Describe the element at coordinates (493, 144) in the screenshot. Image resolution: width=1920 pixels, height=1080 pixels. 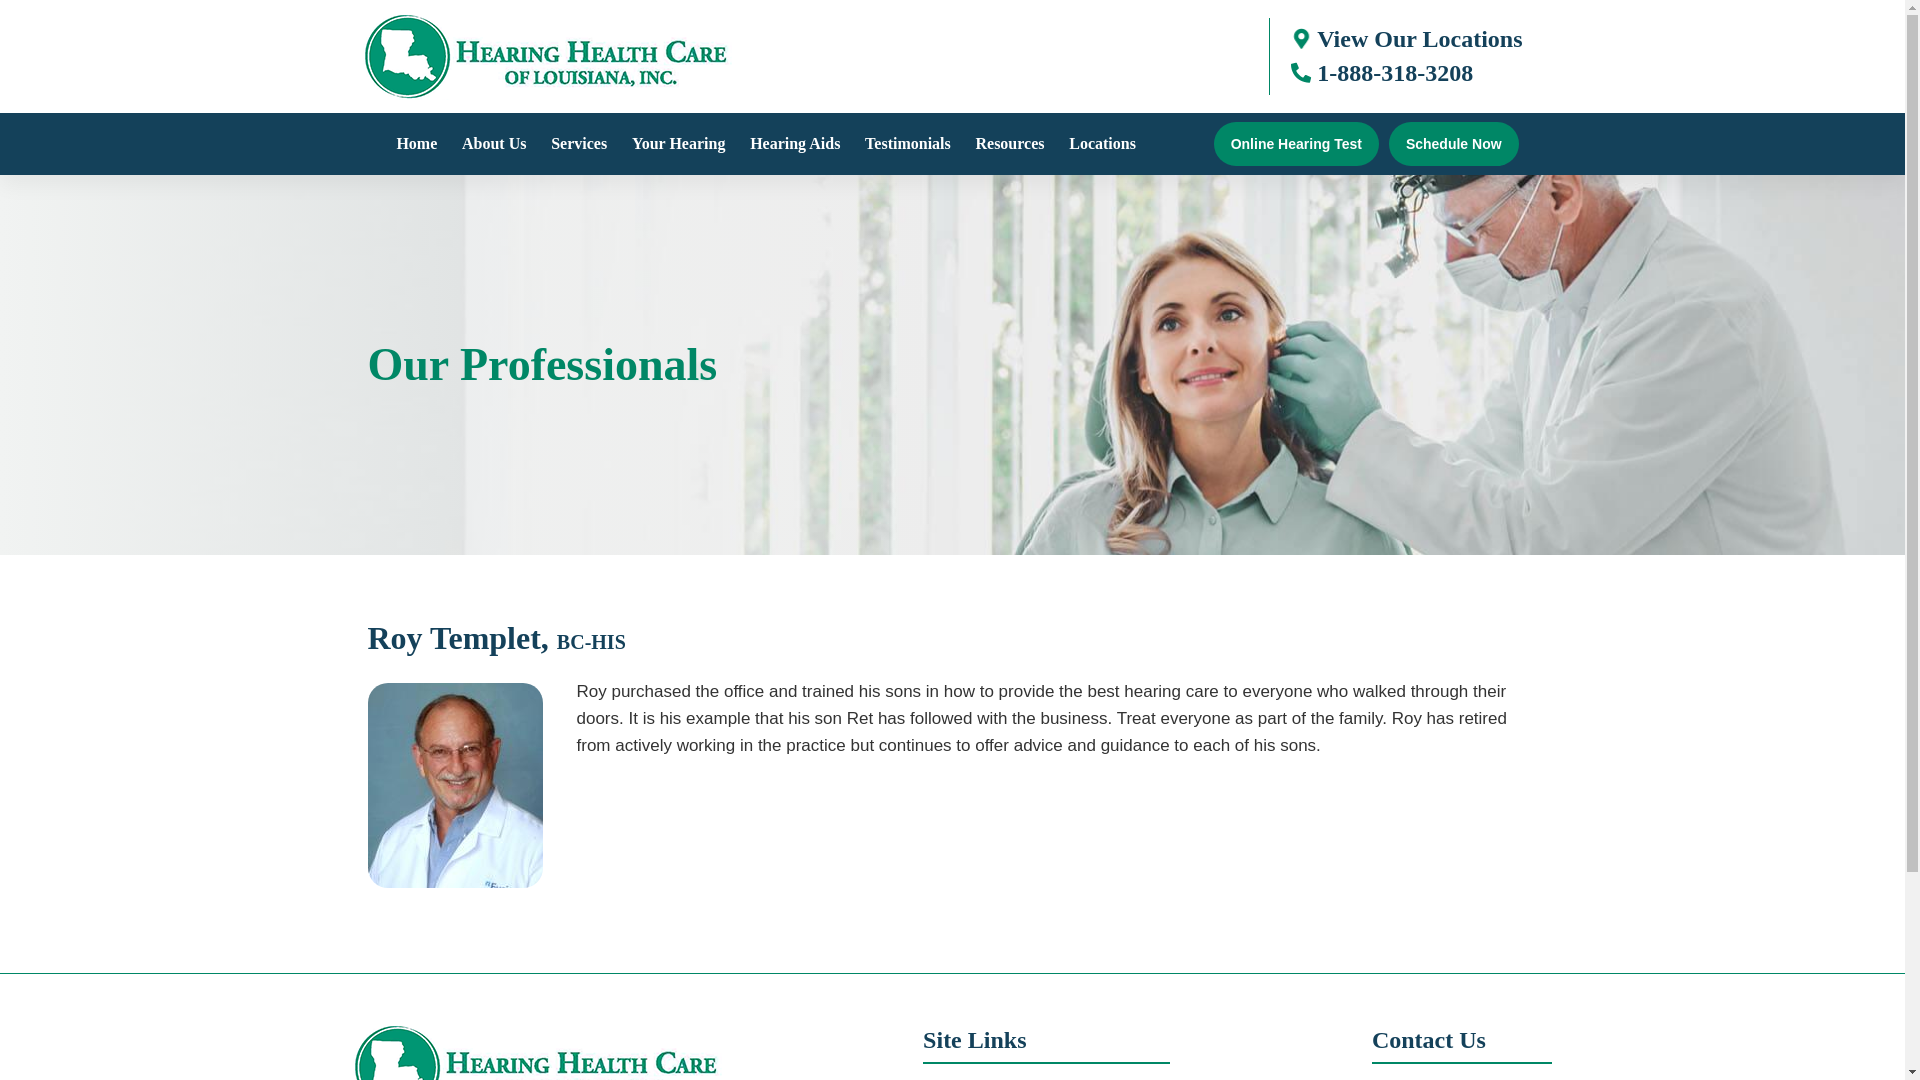
I see `About Us` at that location.